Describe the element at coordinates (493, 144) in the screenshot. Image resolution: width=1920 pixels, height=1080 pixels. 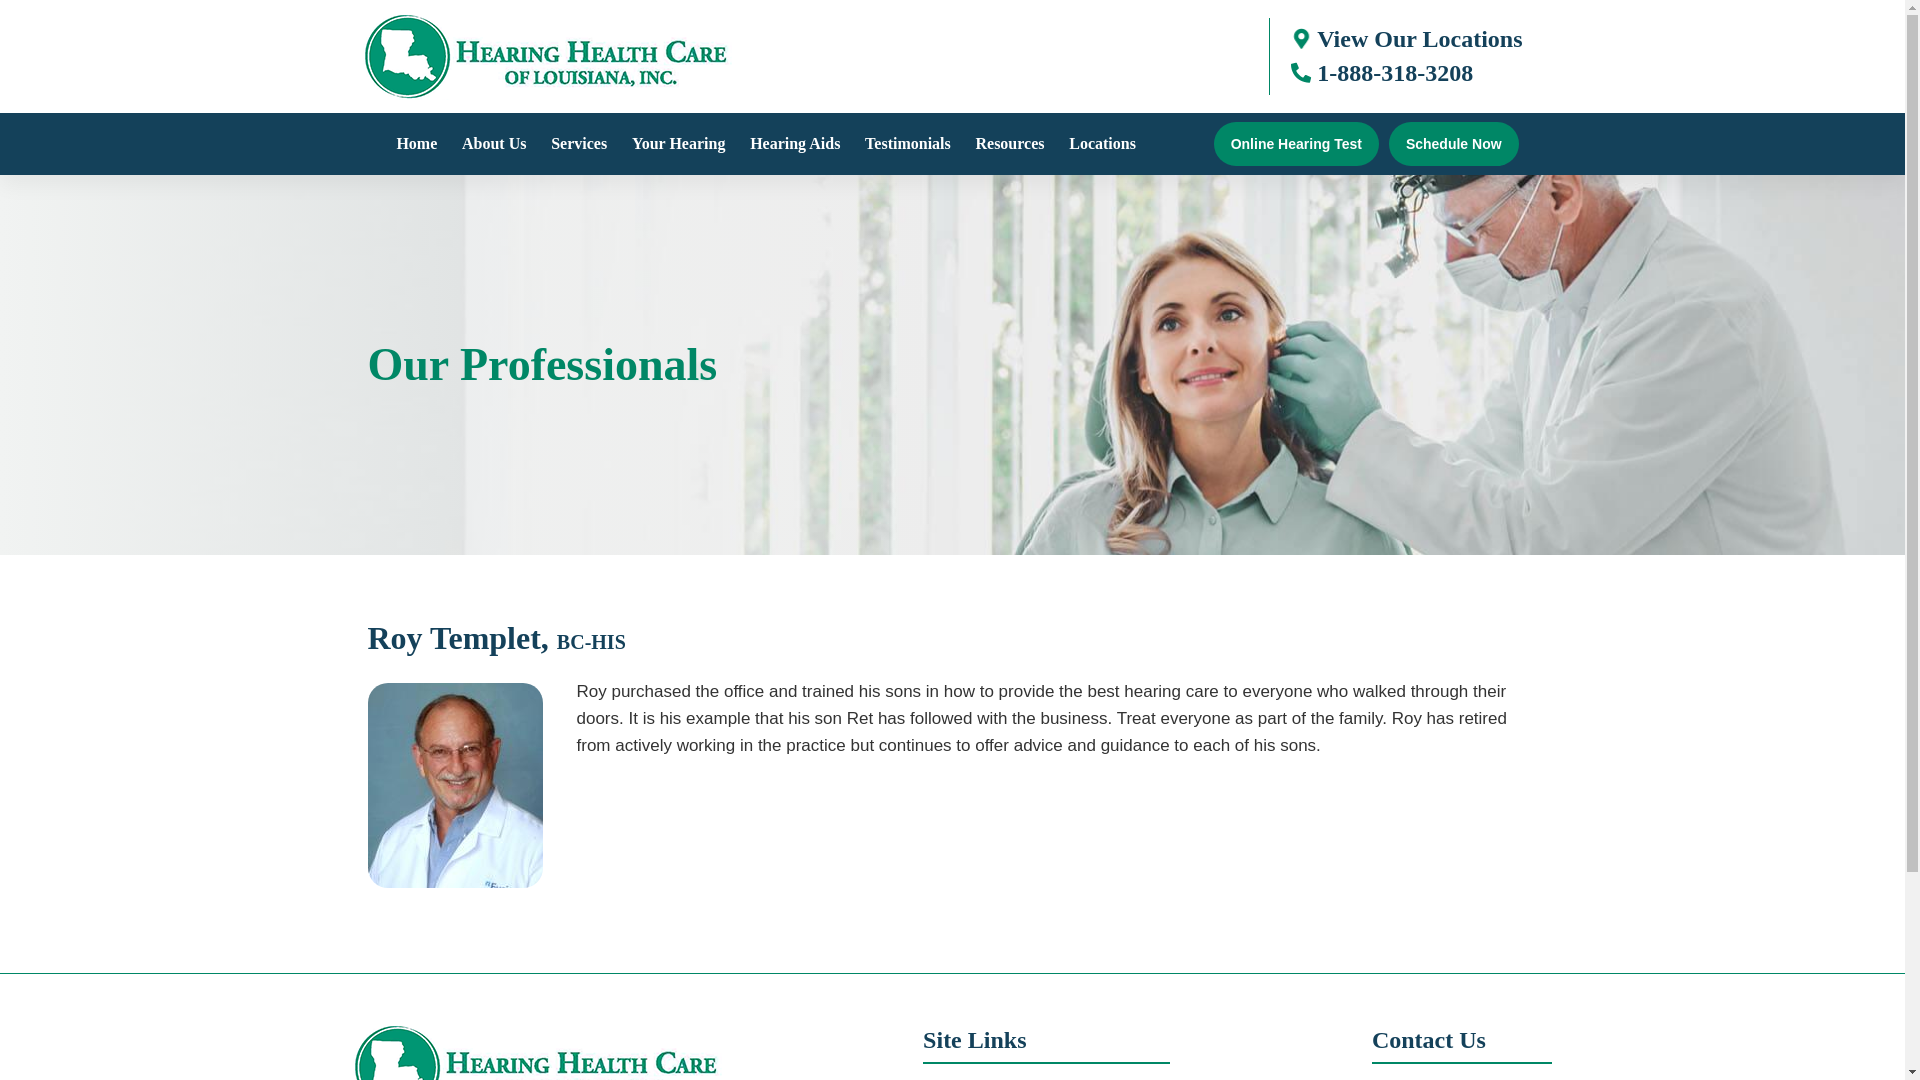
I see `About Us` at that location.